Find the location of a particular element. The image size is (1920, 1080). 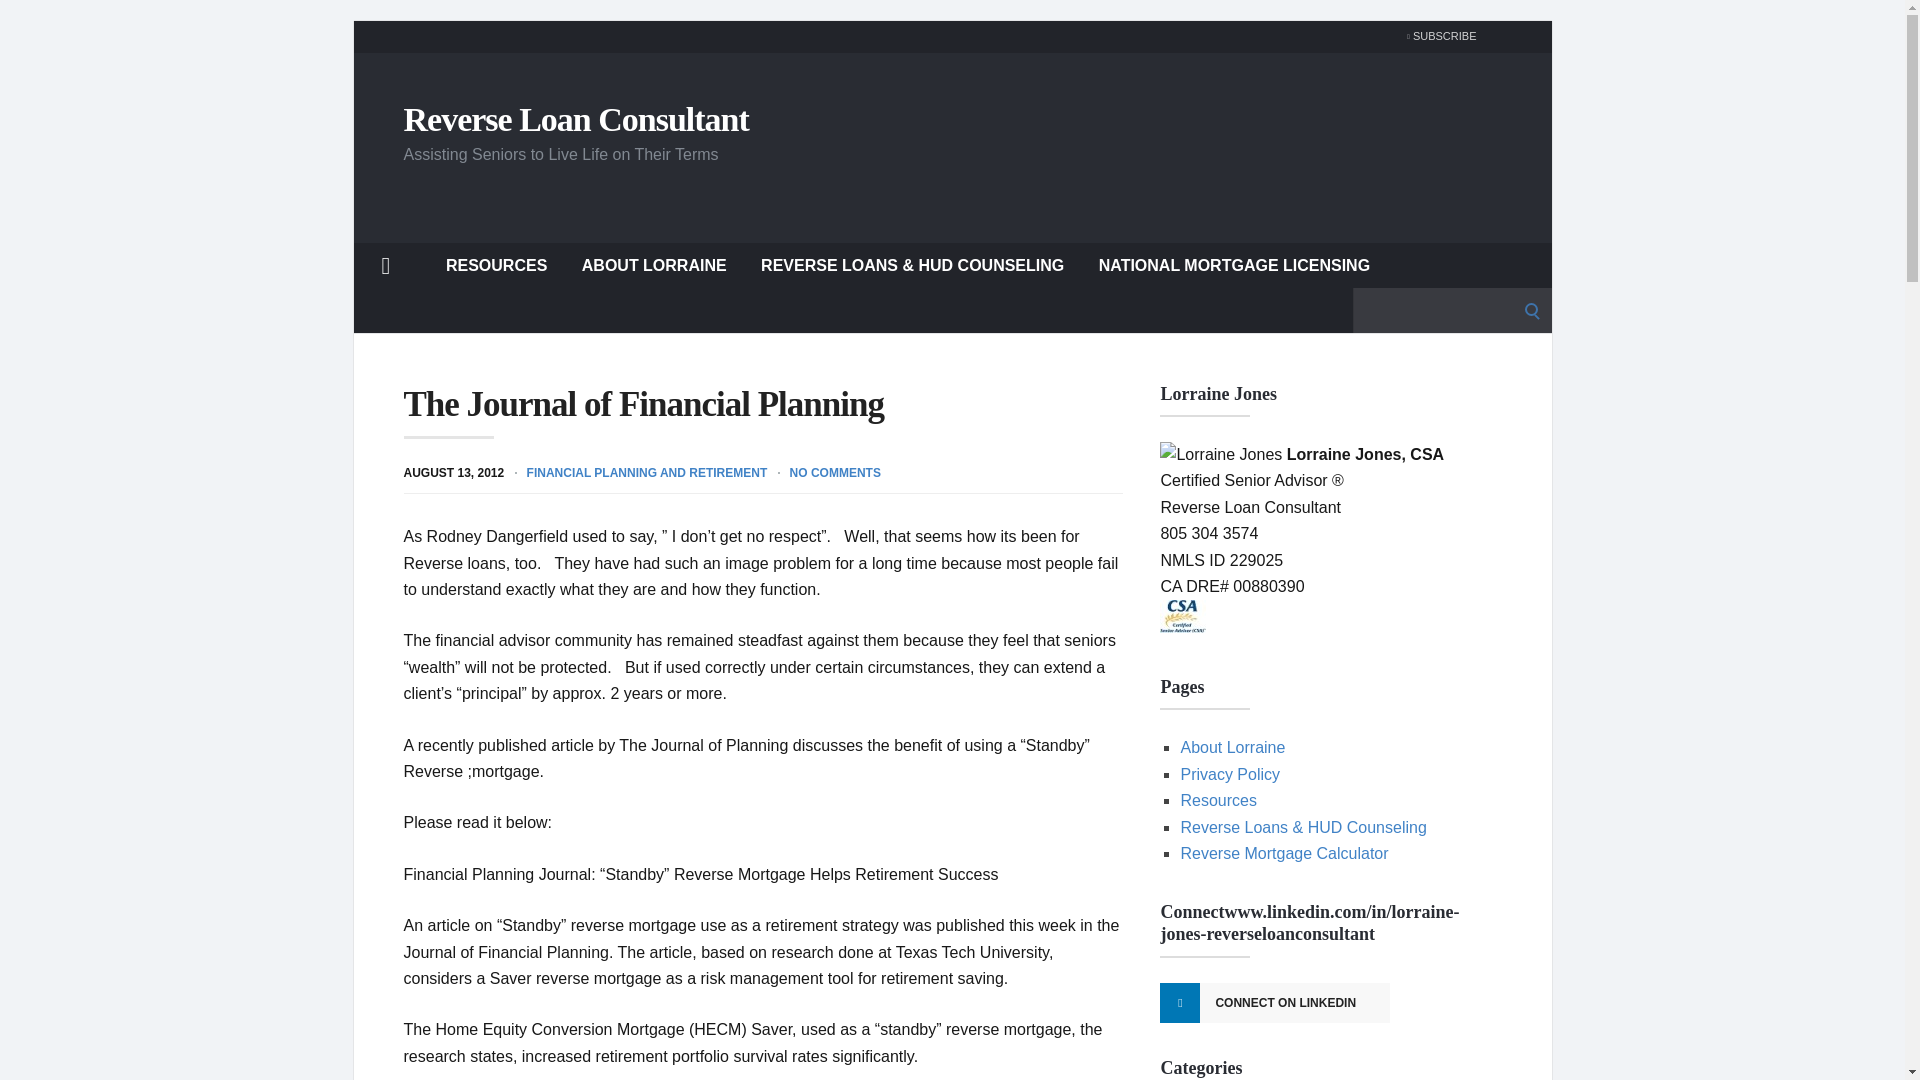

RESOURCES is located at coordinates (496, 264).